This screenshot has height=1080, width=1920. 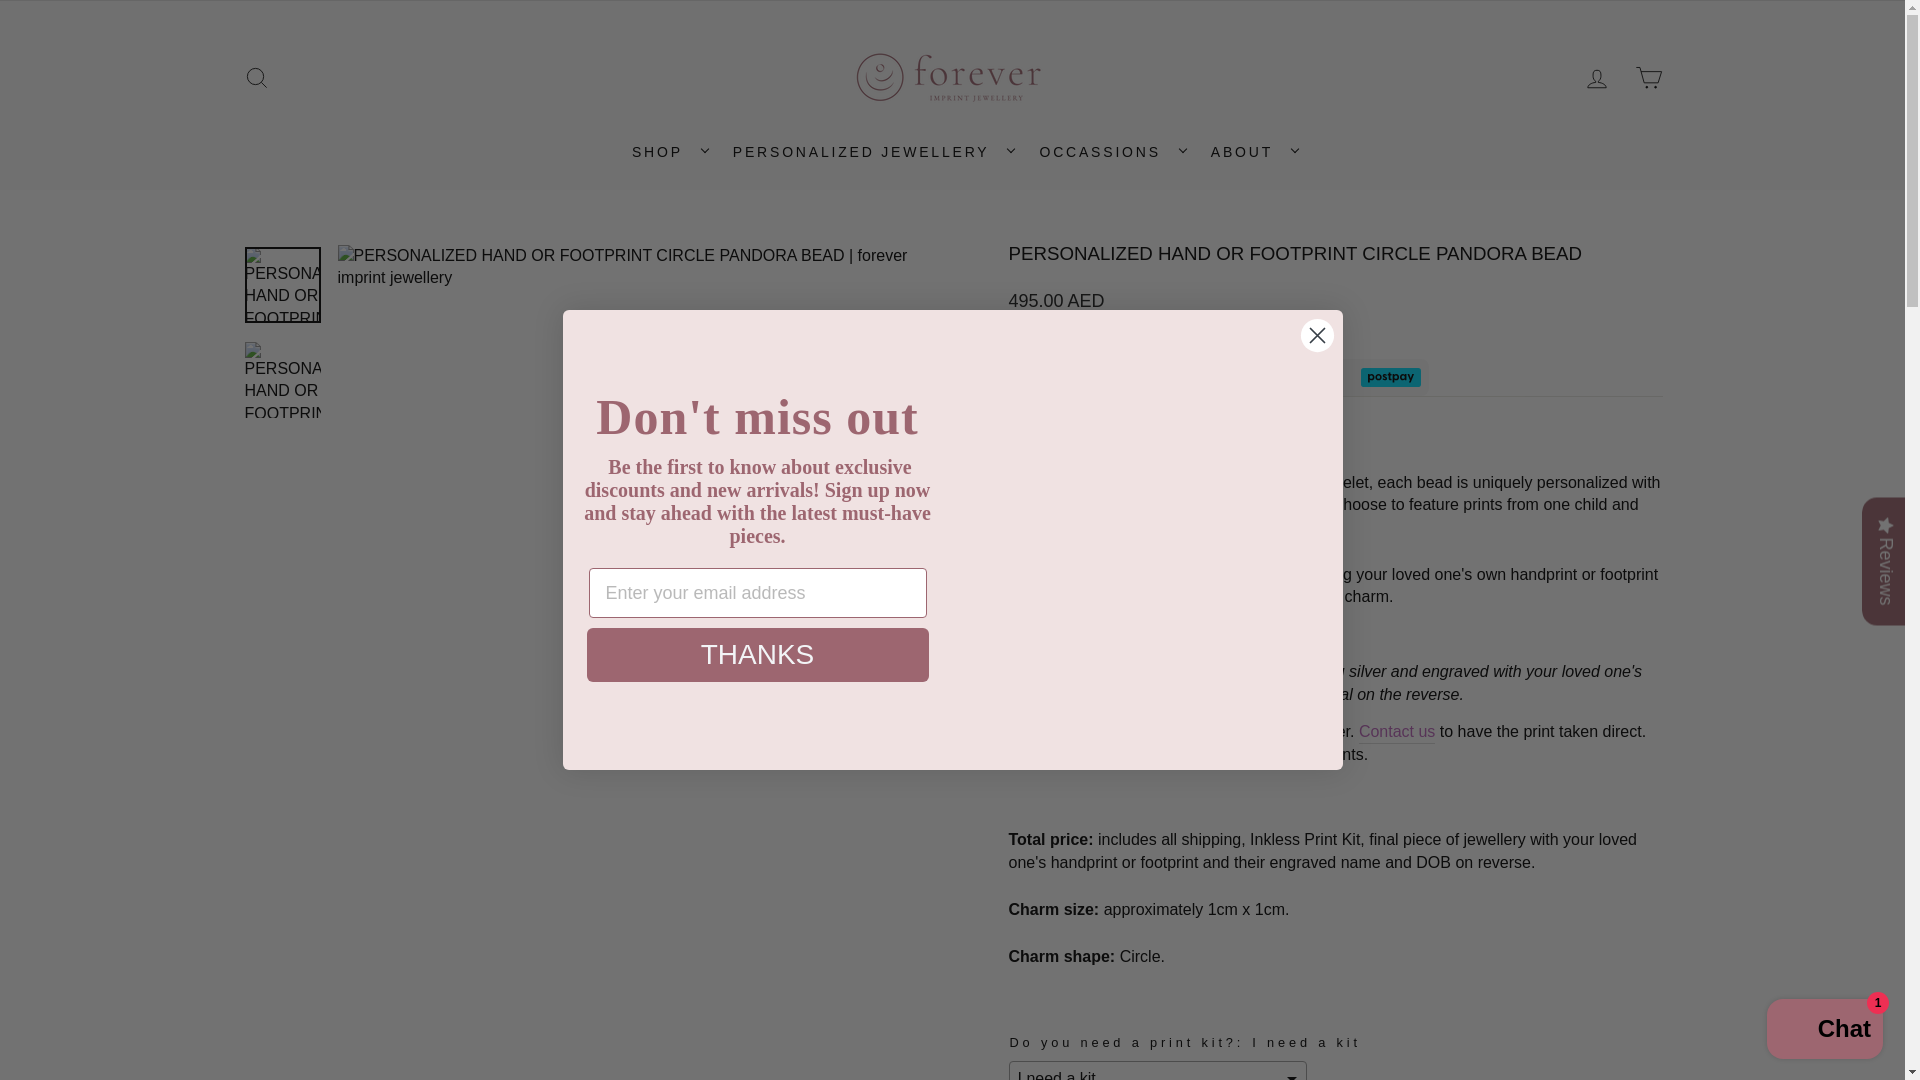 I want to click on Shopify online store chat, so click(x=1824, y=1031).